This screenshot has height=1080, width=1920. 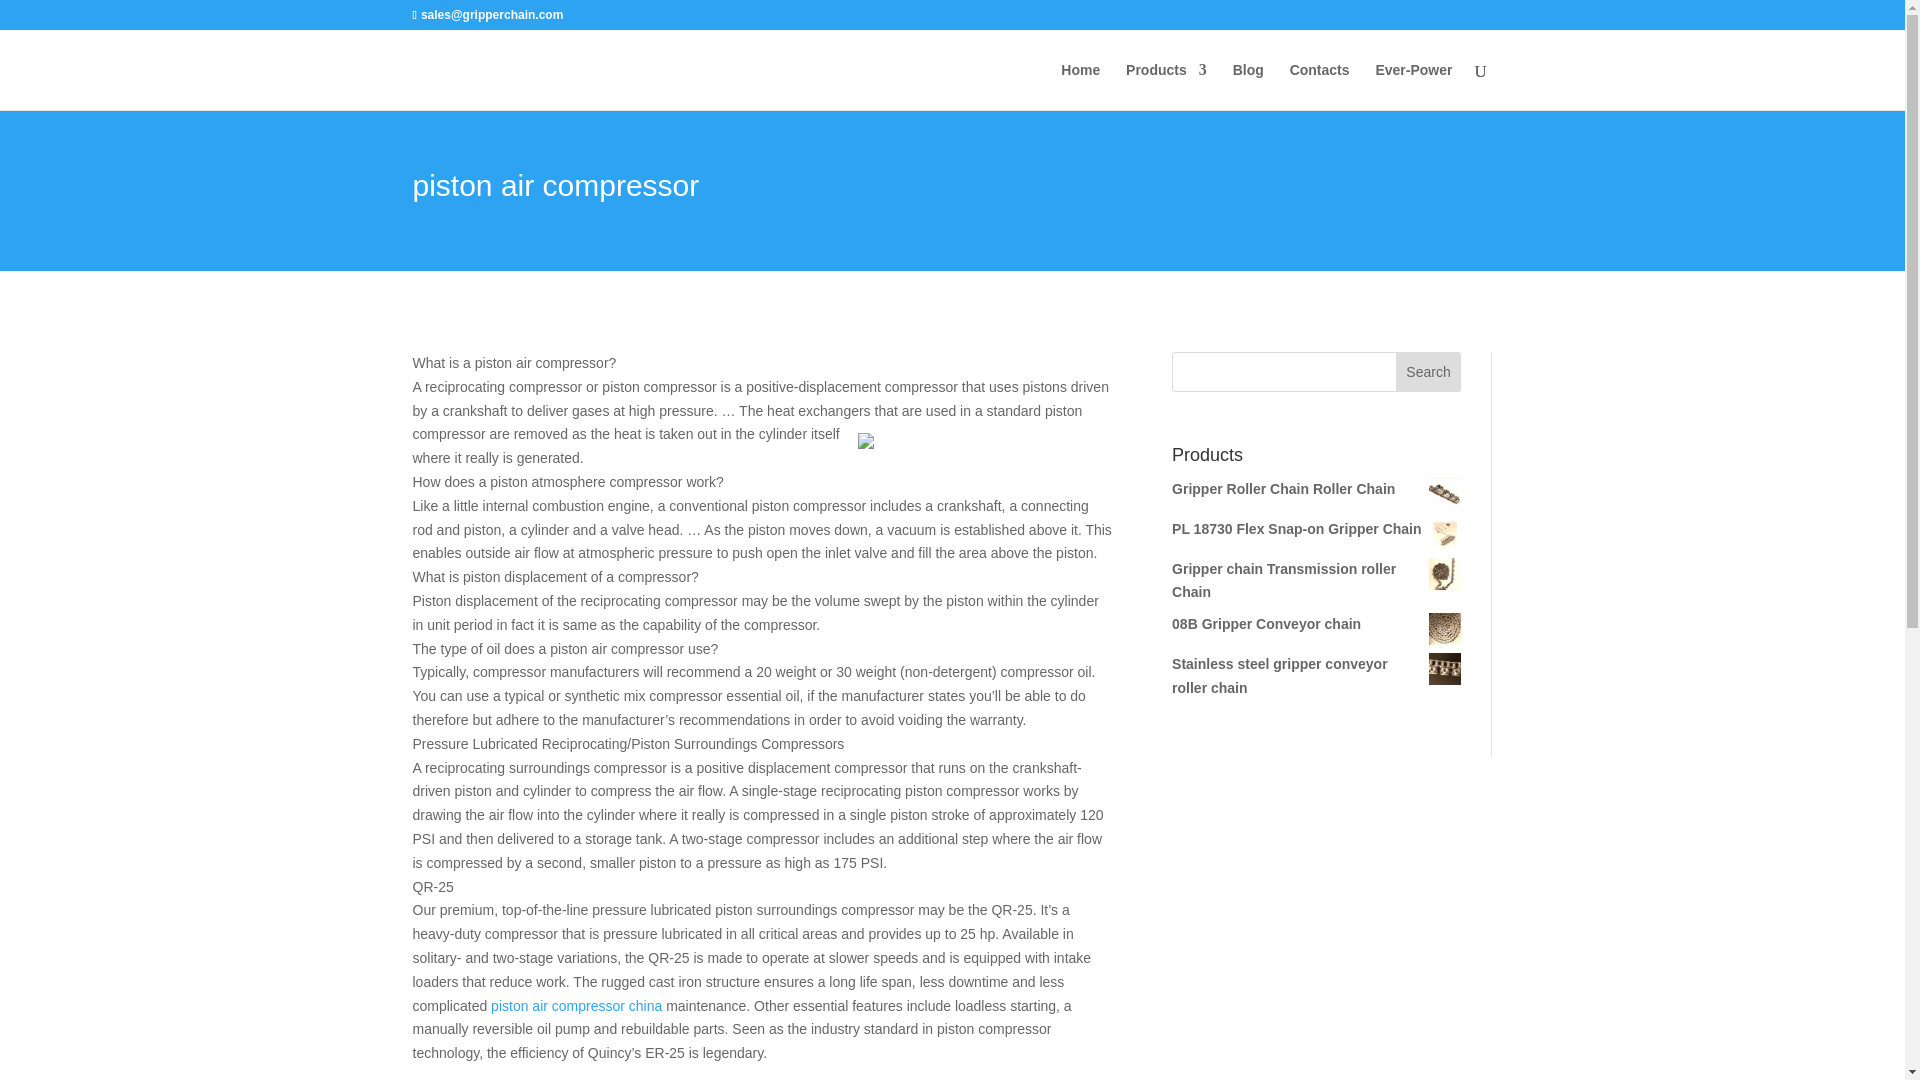 I want to click on 08B Gripper Conveyor chain, so click(x=1316, y=625).